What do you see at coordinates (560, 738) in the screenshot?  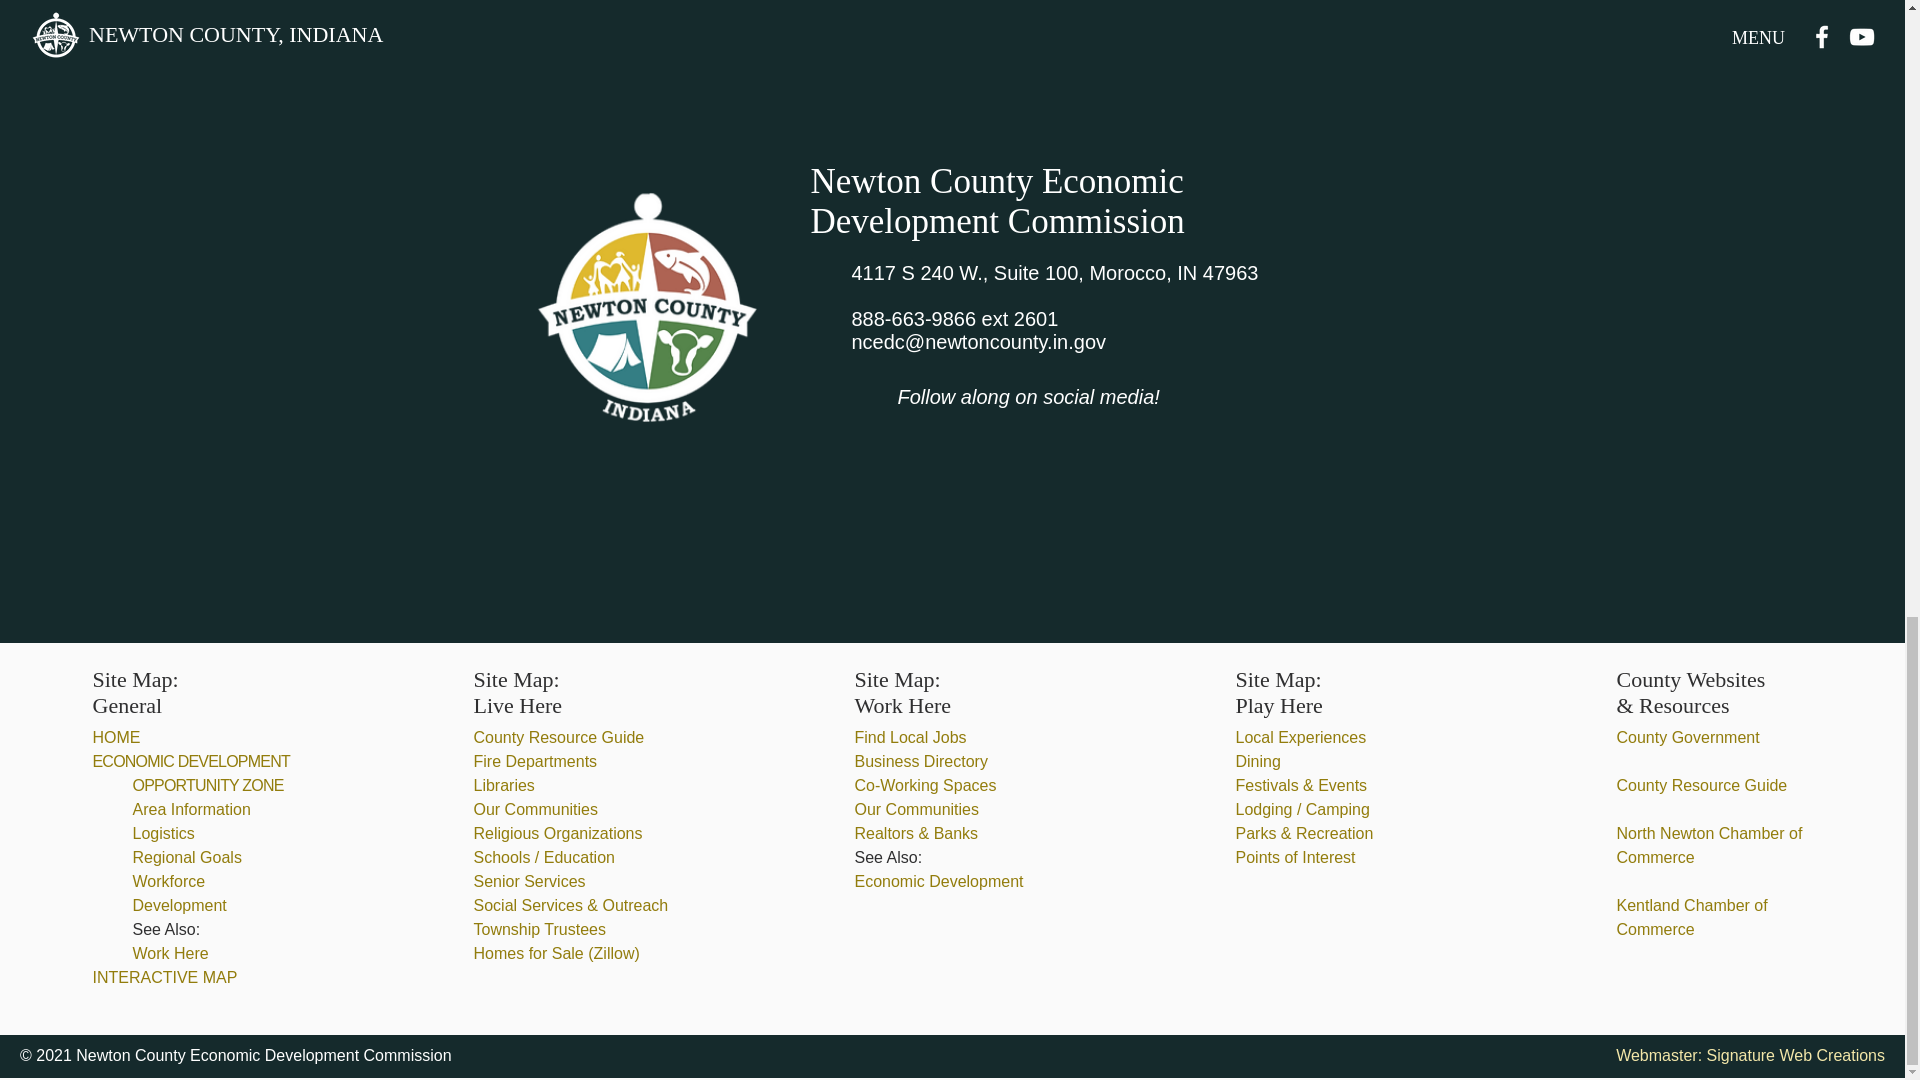 I see `County Resource Guide` at bounding box center [560, 738].